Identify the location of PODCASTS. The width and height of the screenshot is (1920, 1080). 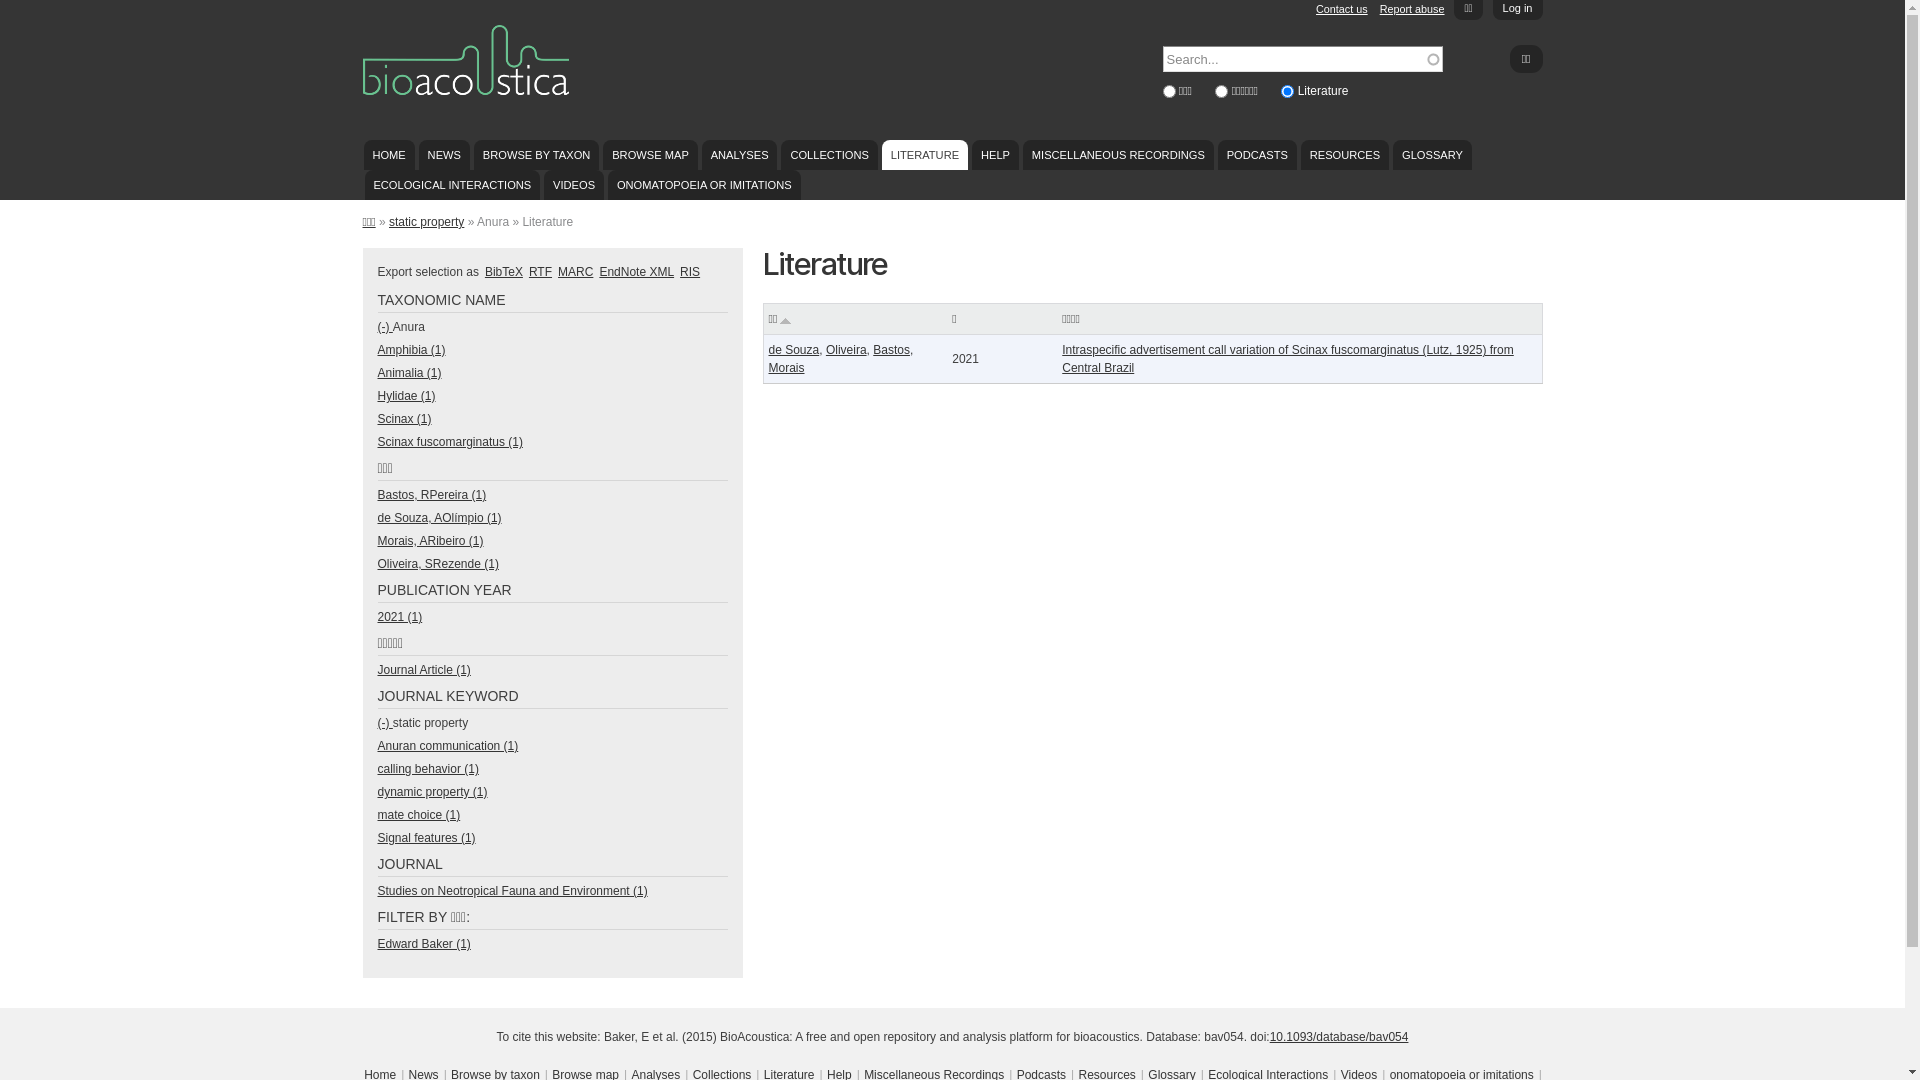
(1258, 155).